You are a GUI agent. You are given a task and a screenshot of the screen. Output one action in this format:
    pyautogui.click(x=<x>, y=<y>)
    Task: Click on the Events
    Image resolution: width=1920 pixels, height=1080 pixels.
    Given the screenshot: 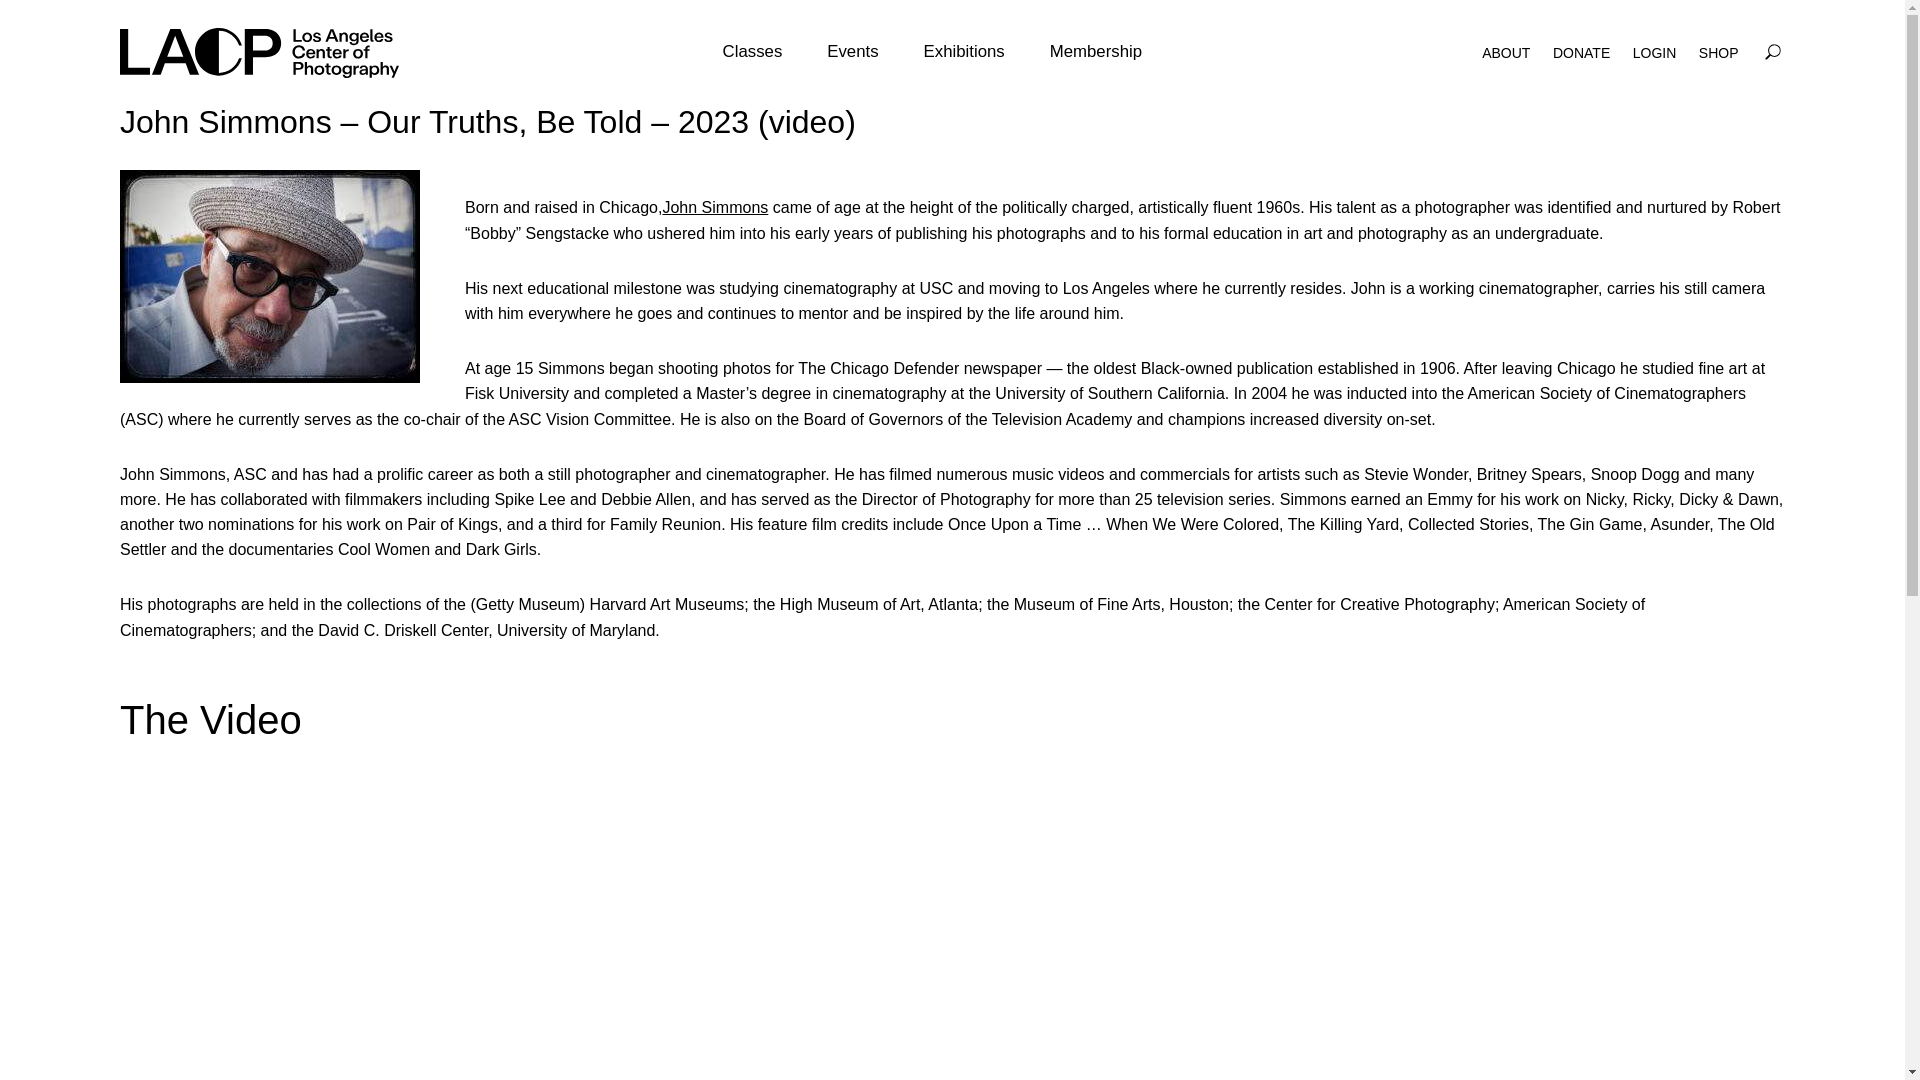 What is the action you would take?
    pyautogui.click(x=852, y=52)
    